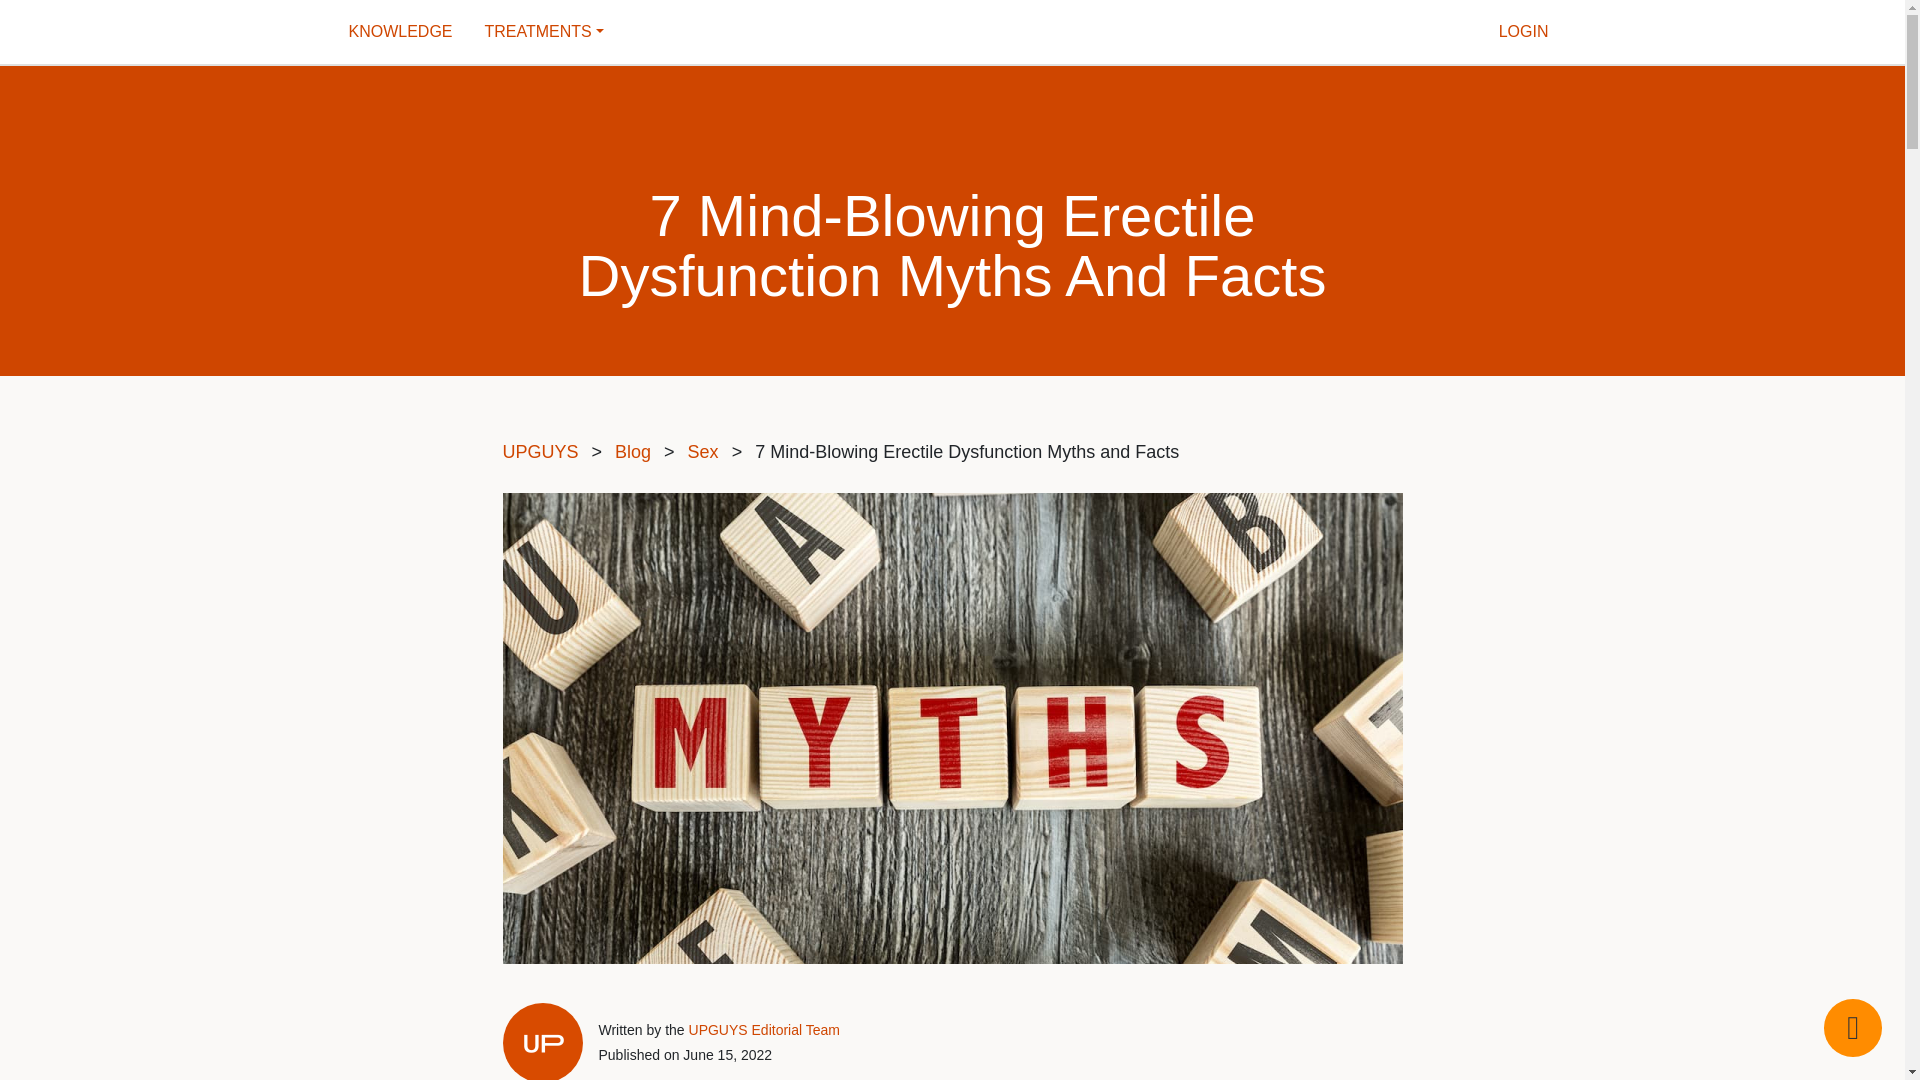  I want to click on Blog, so click(635, 452).